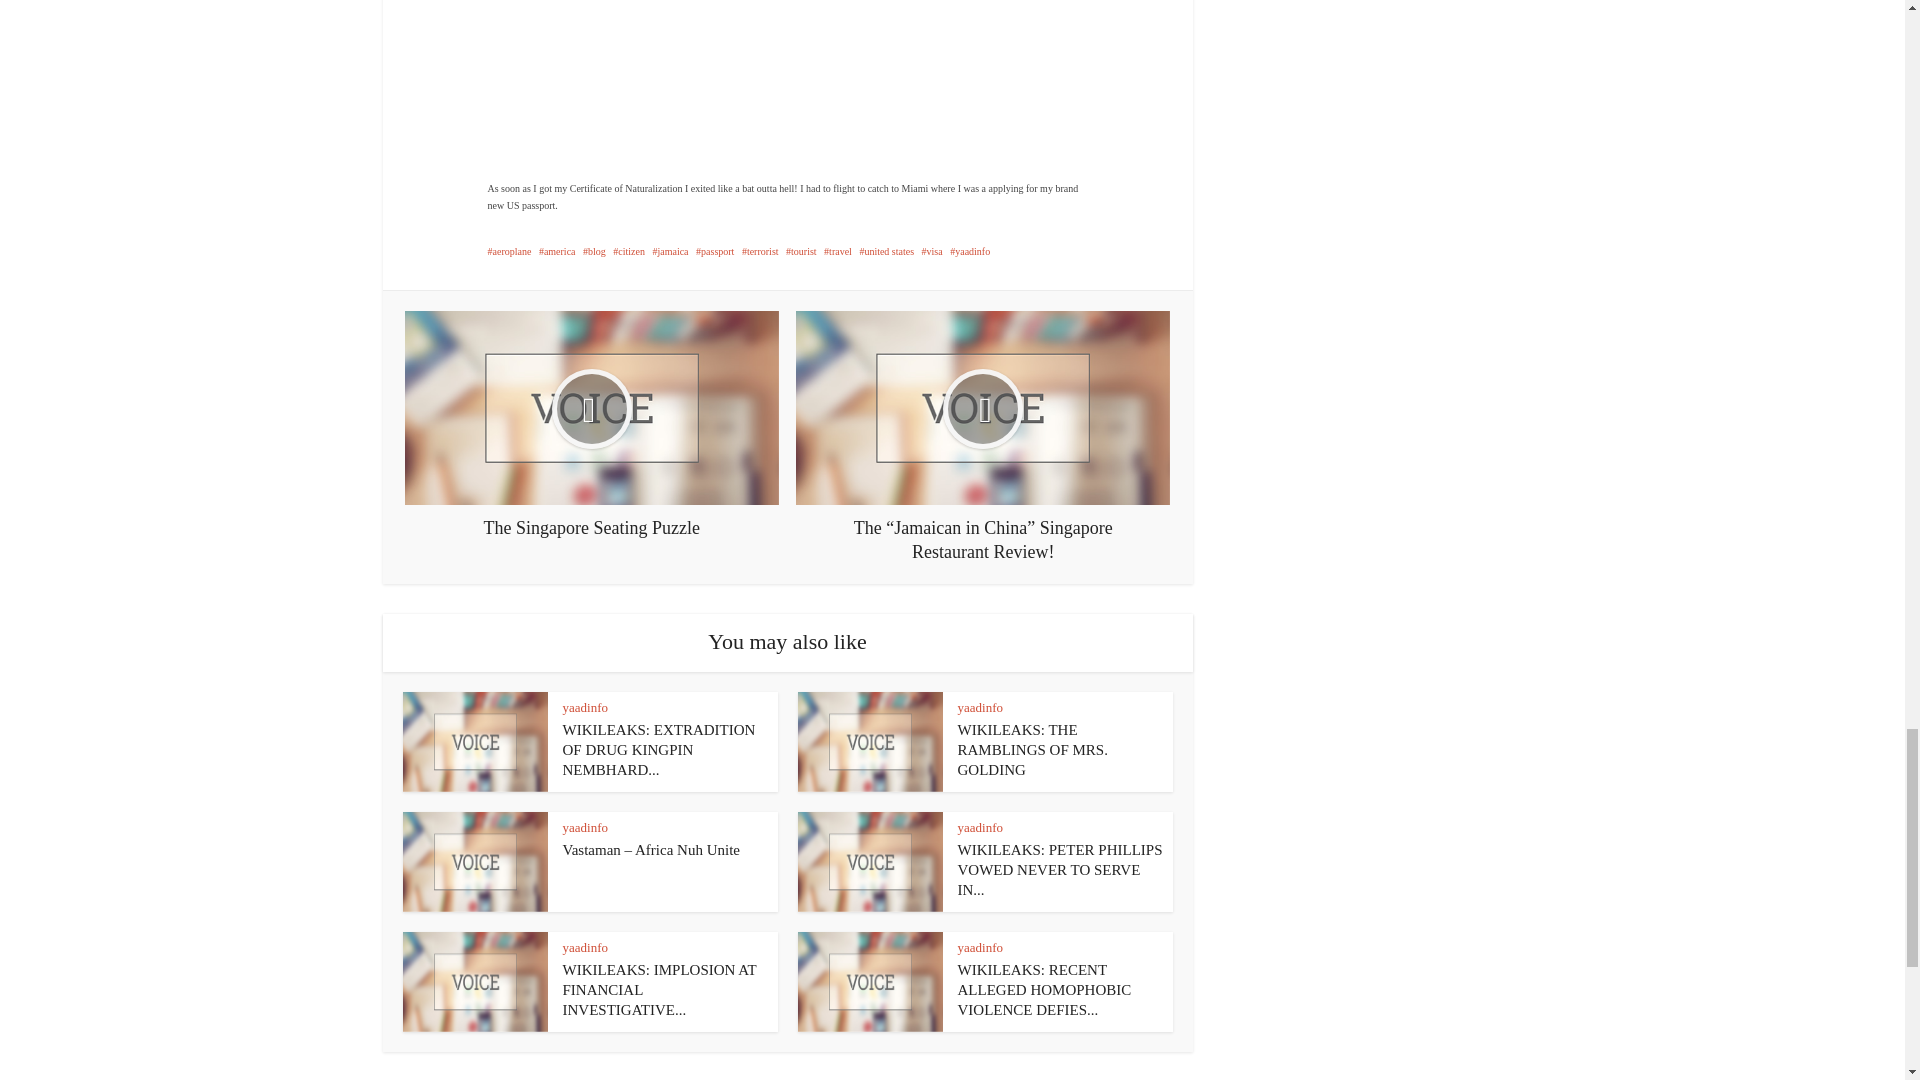 This screenshot has height=1080, width=1920. Describe the element at coordinates (628, 252) in the screenshot. I see `citizen` at that location.